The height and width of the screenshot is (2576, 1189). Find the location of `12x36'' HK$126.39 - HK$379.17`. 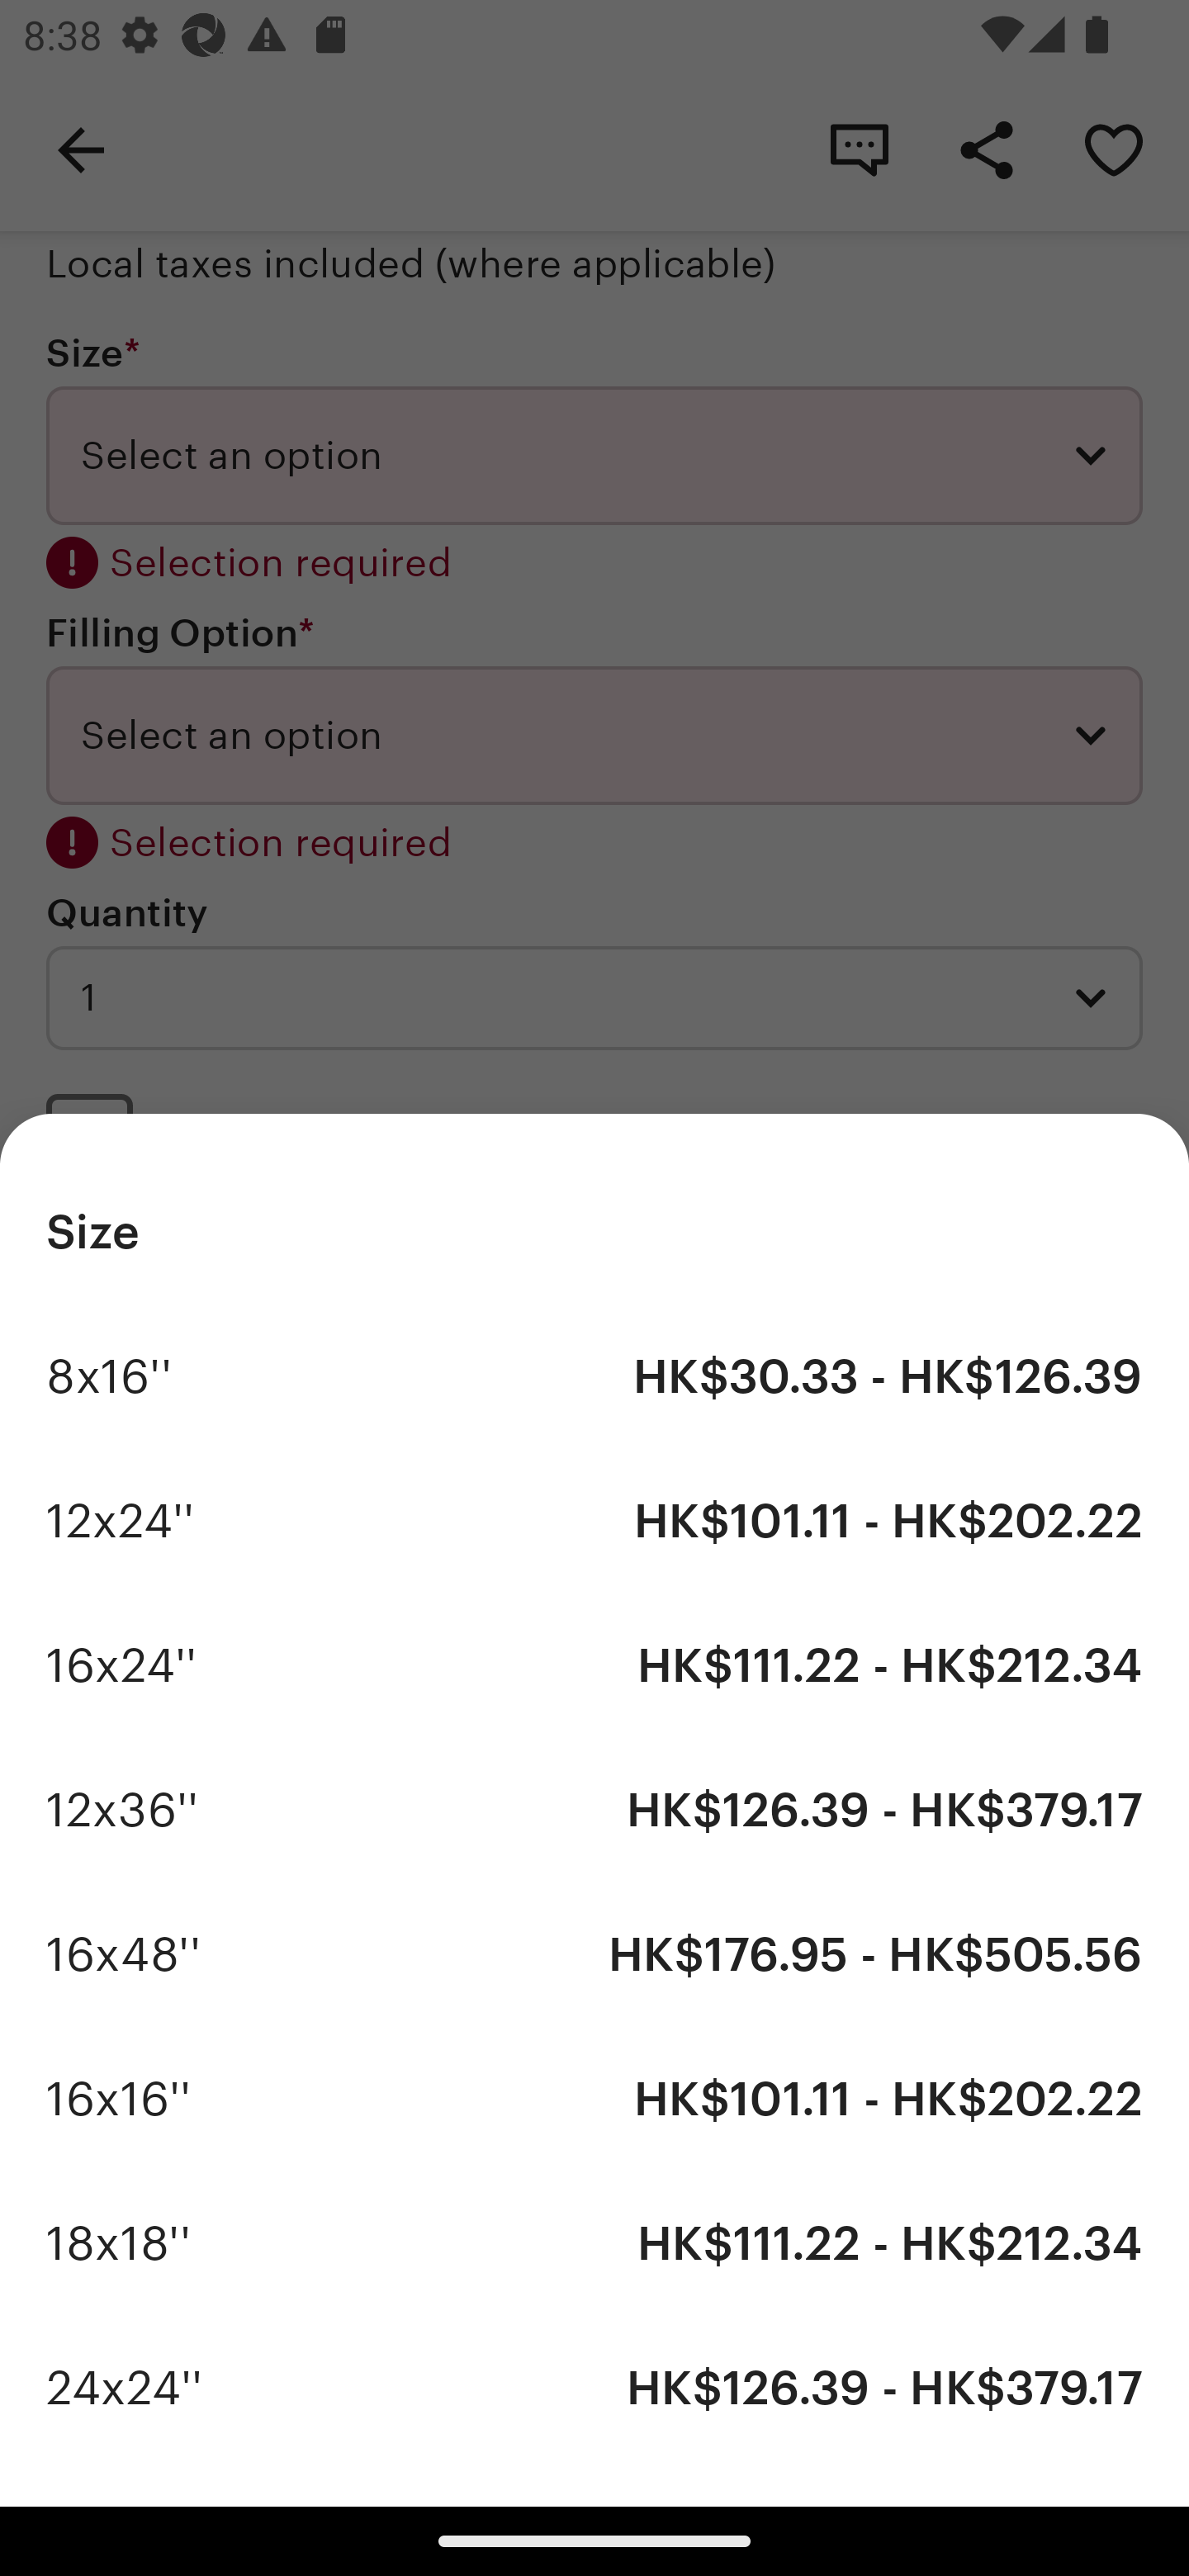

12x36'' HK$126.39 - HK$379.17 is located at coordinates (594, 1811).